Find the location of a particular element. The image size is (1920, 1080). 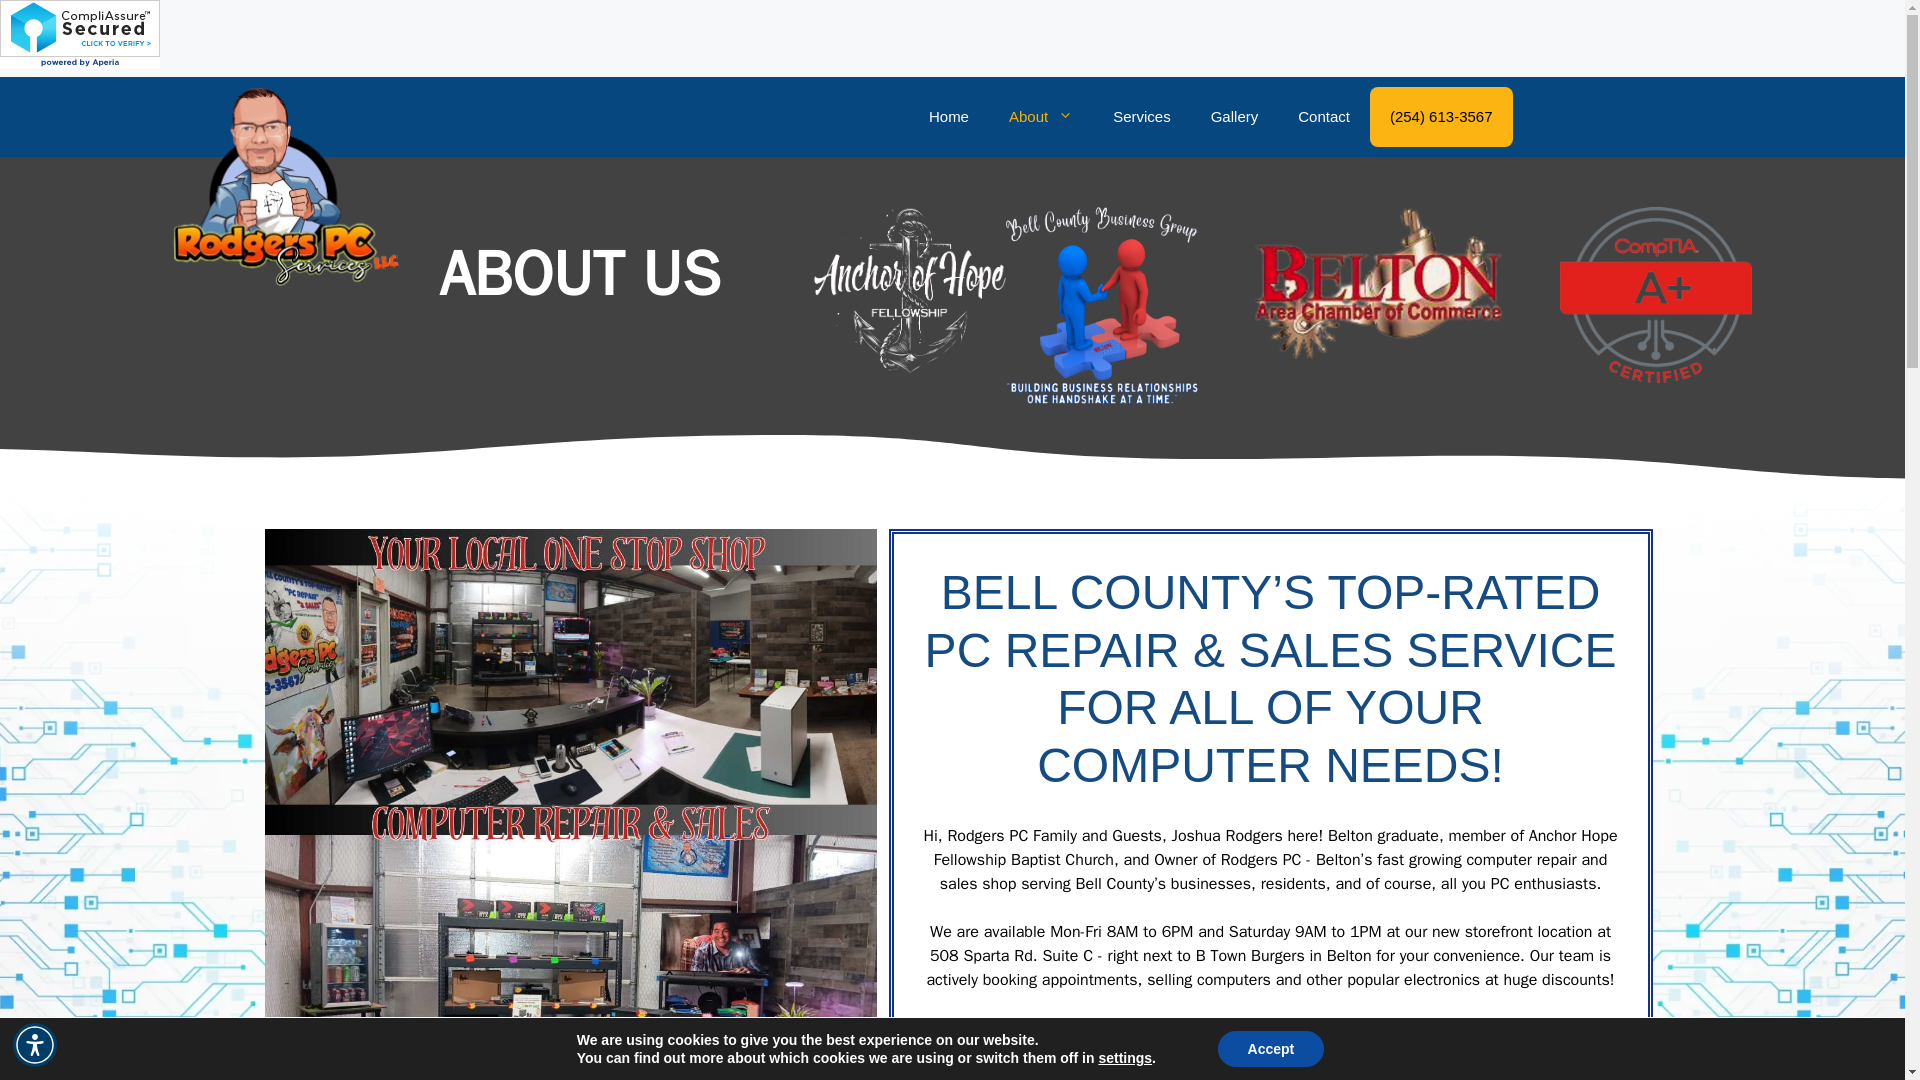

Home is located at coordinates (948, 116).